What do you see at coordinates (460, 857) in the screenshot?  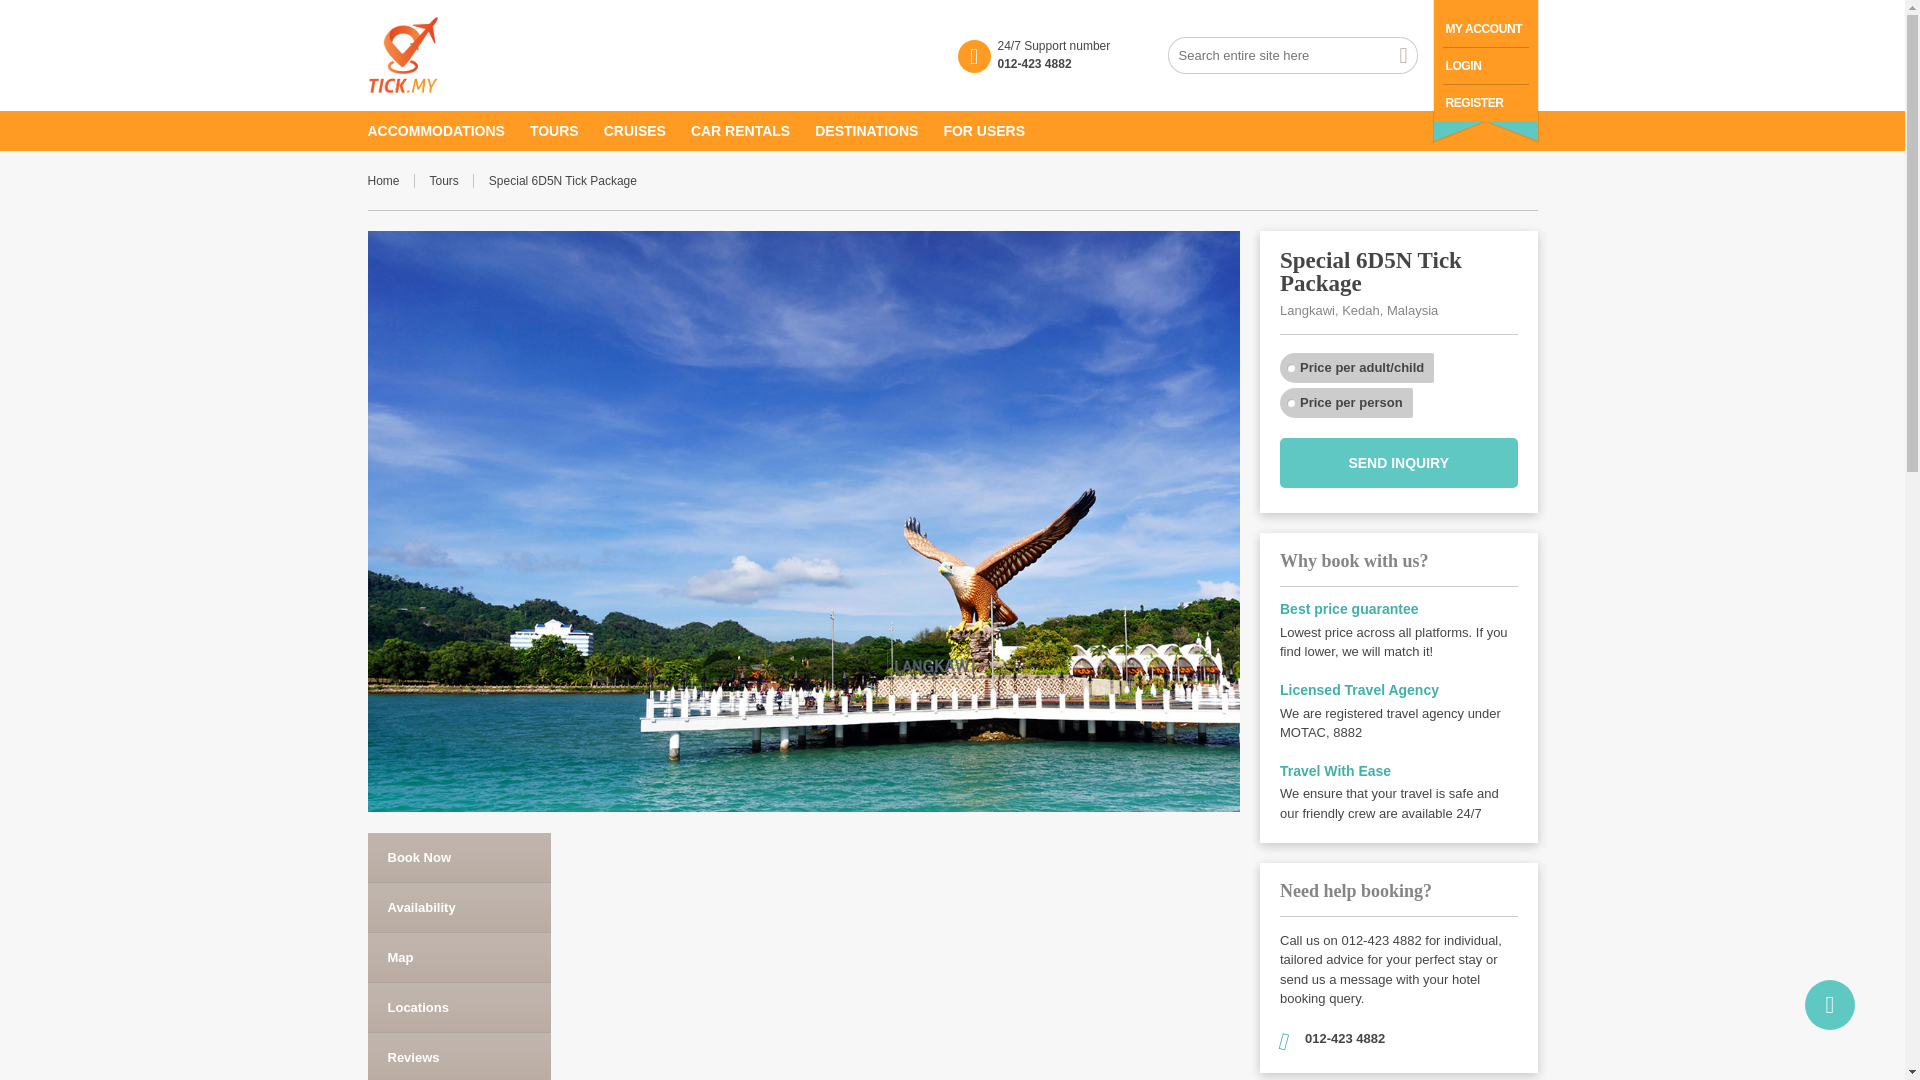 I see `Book Now` at bounding box center [460, 857].